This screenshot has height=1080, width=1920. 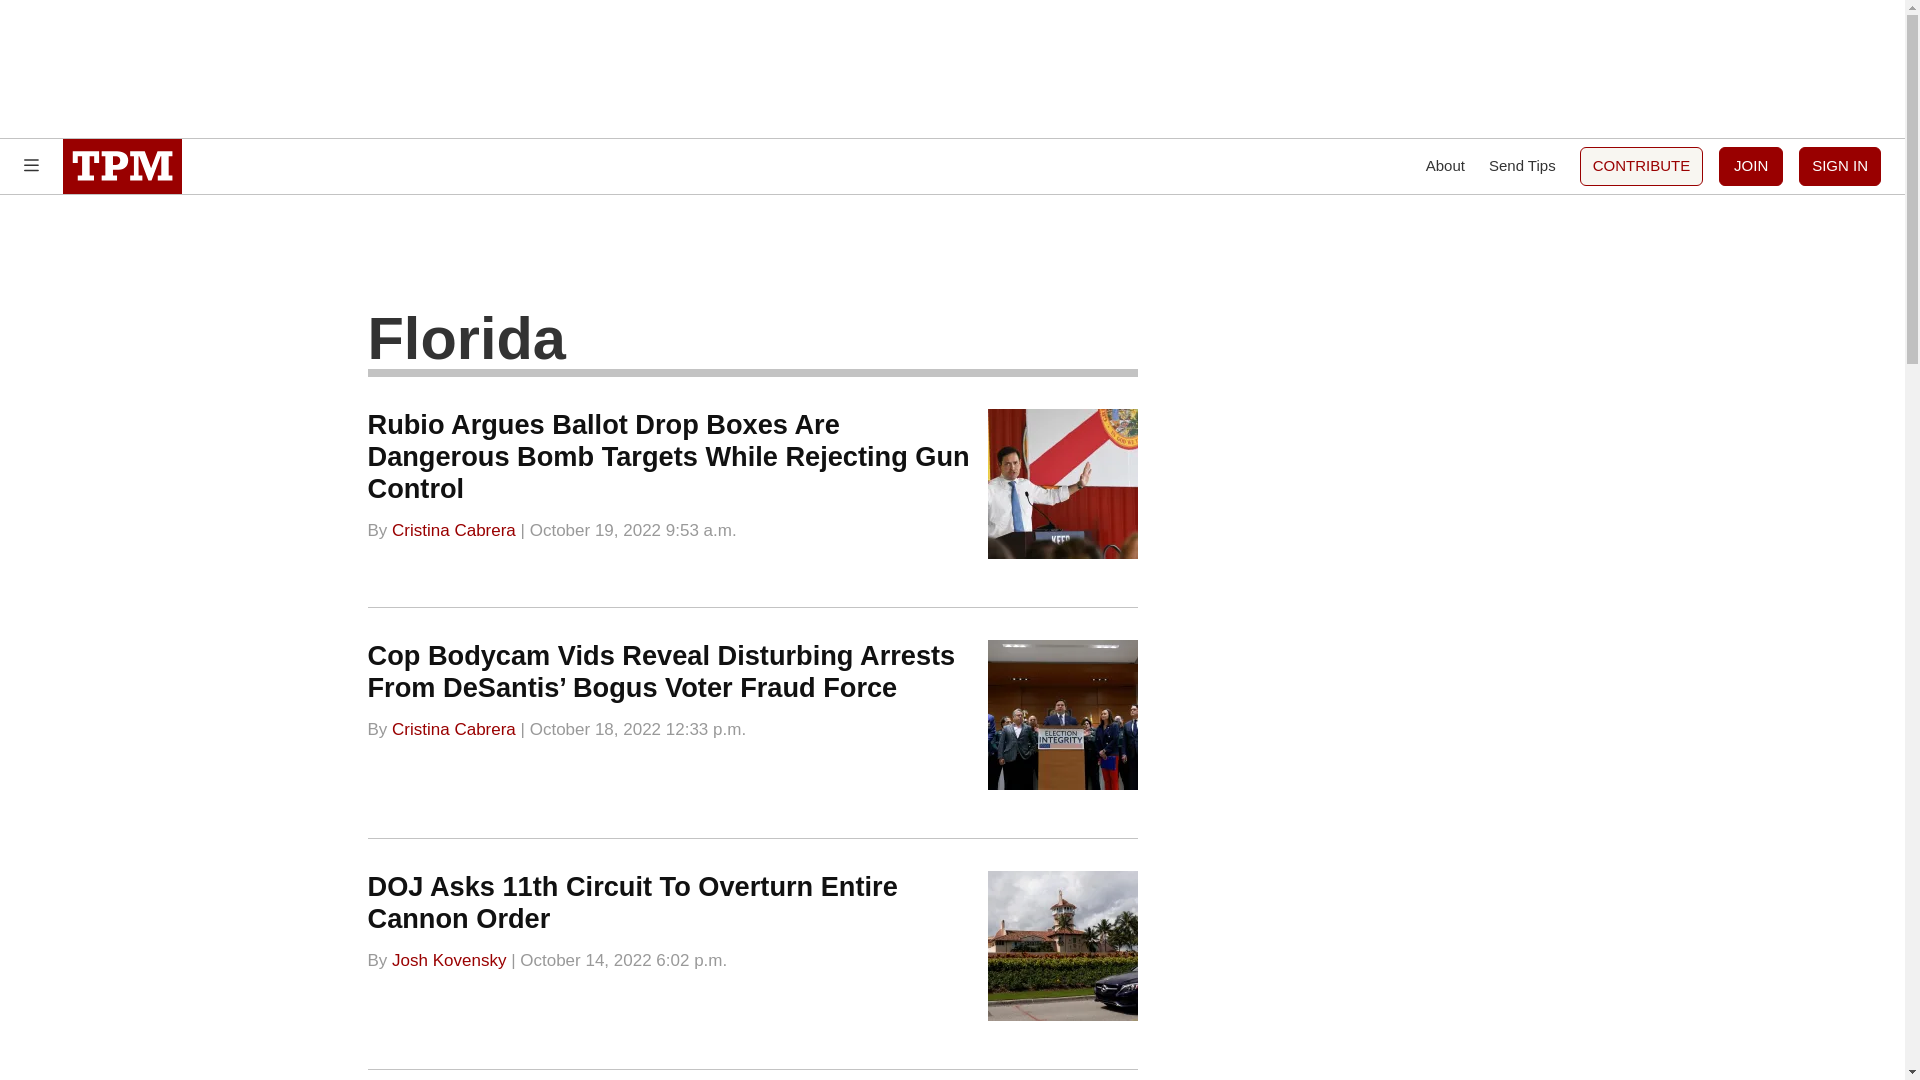 What do you see at coordinates (1401, 488) in the screenshot?
I see `3rd party ad content` at bounding box center [1401, 488].